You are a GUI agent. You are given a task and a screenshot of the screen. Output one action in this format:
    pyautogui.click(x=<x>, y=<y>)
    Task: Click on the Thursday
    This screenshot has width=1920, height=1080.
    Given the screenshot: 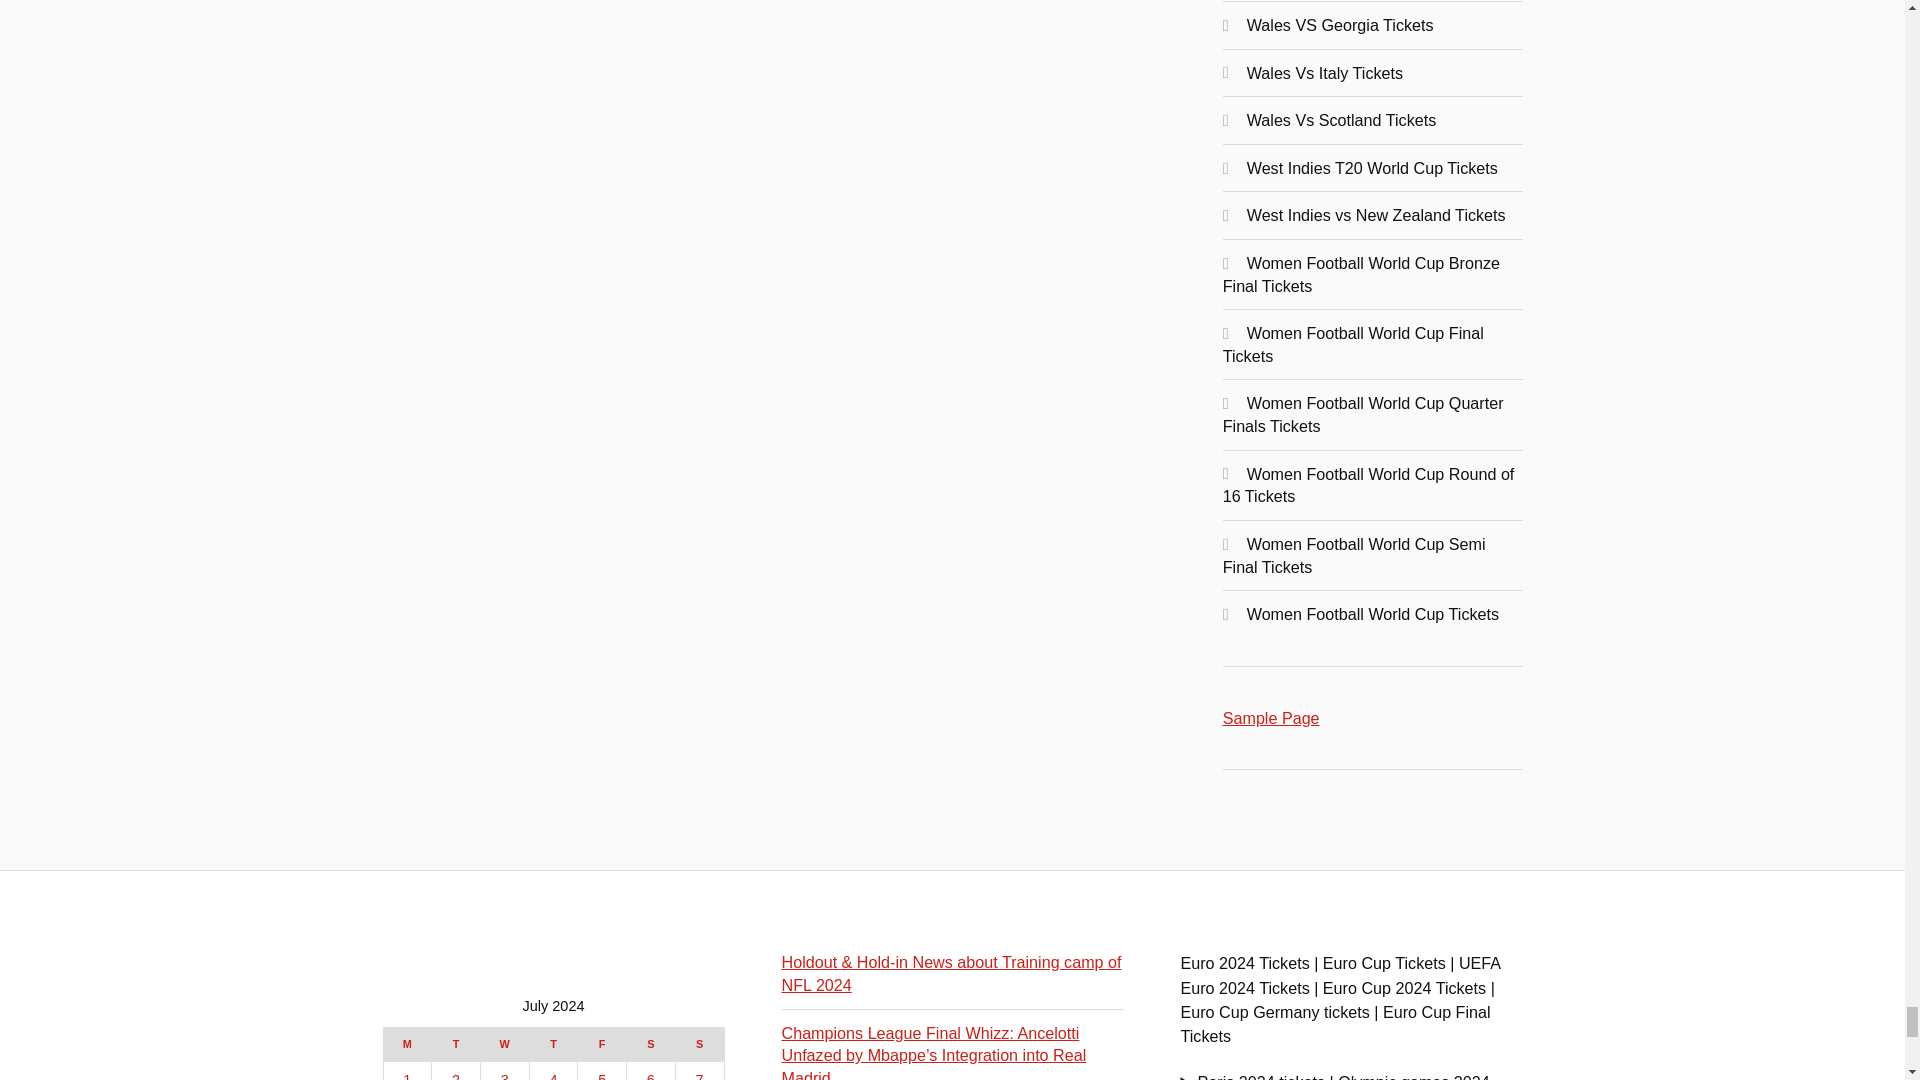 What is the action you would take?
    pyautogui.click(x=553, y=1044)
    